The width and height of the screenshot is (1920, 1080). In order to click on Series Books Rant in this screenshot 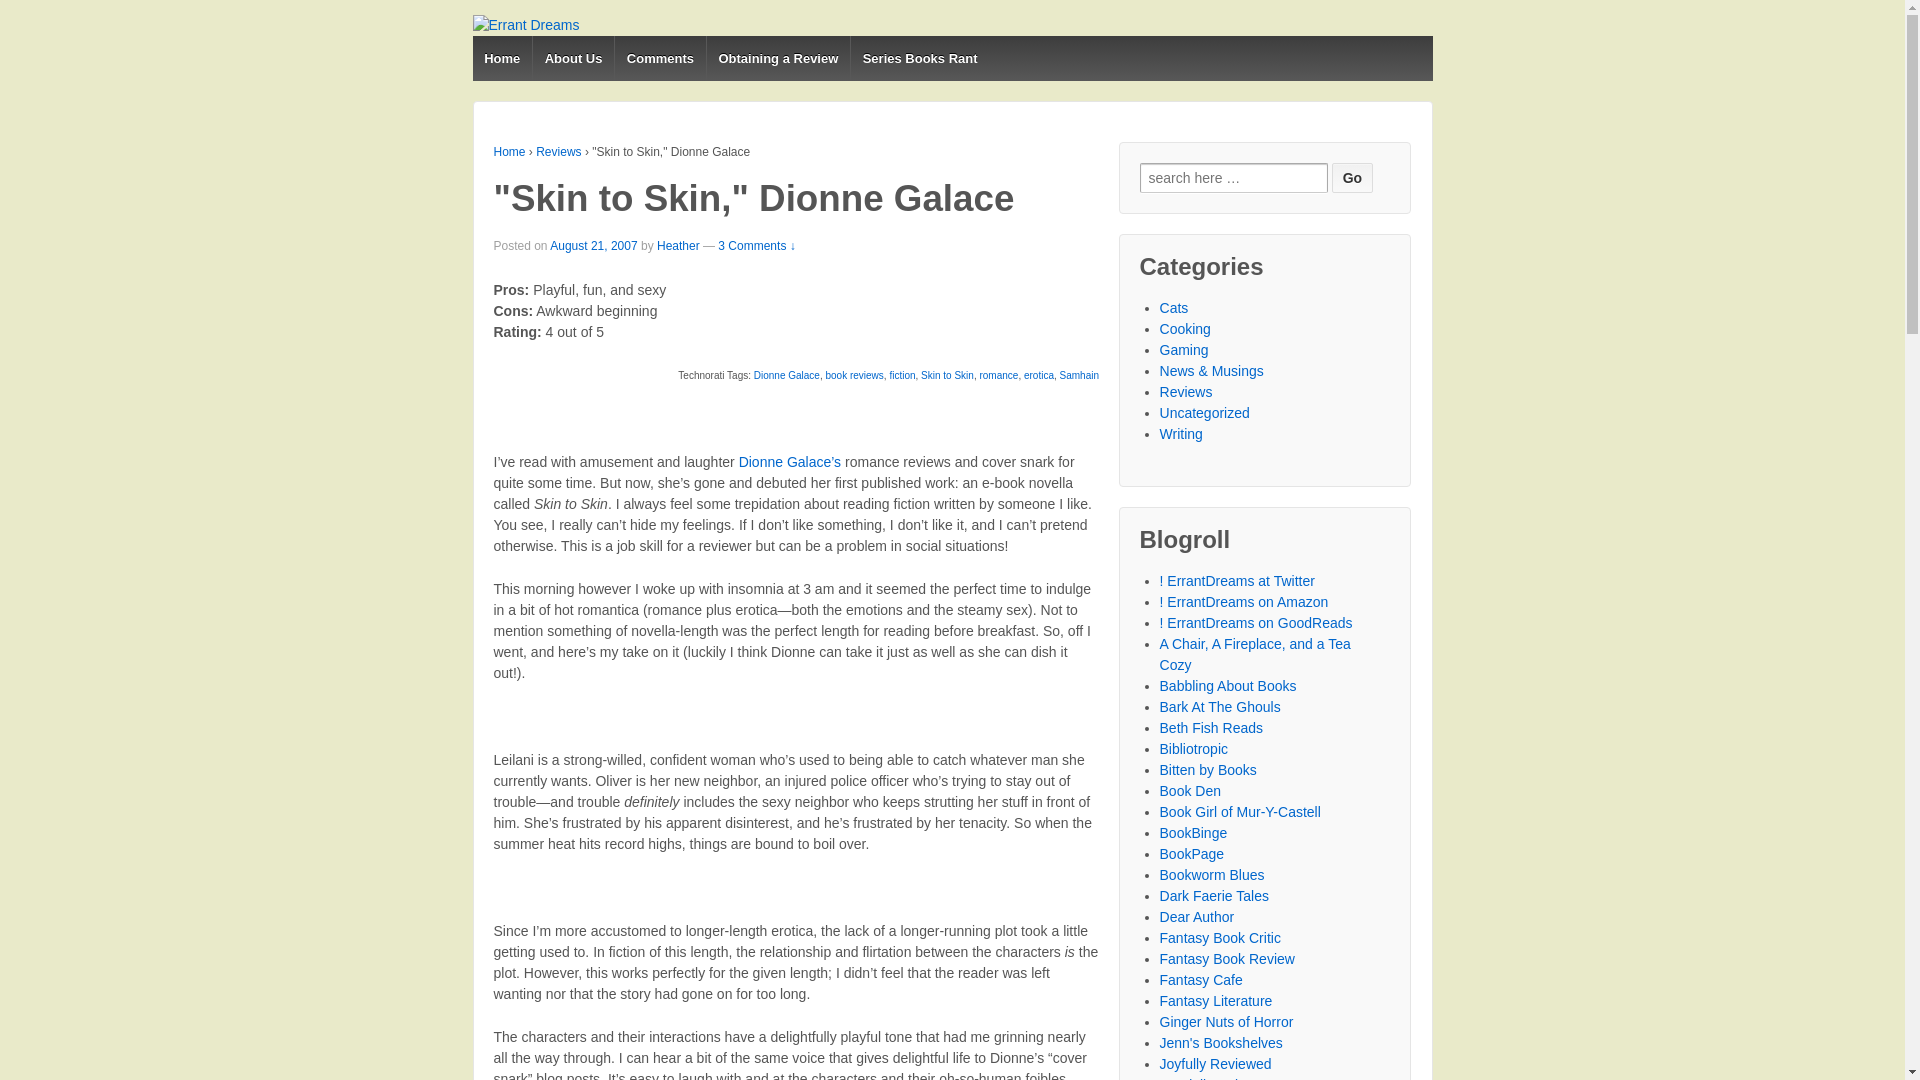, I will do `click(919, 58)`.